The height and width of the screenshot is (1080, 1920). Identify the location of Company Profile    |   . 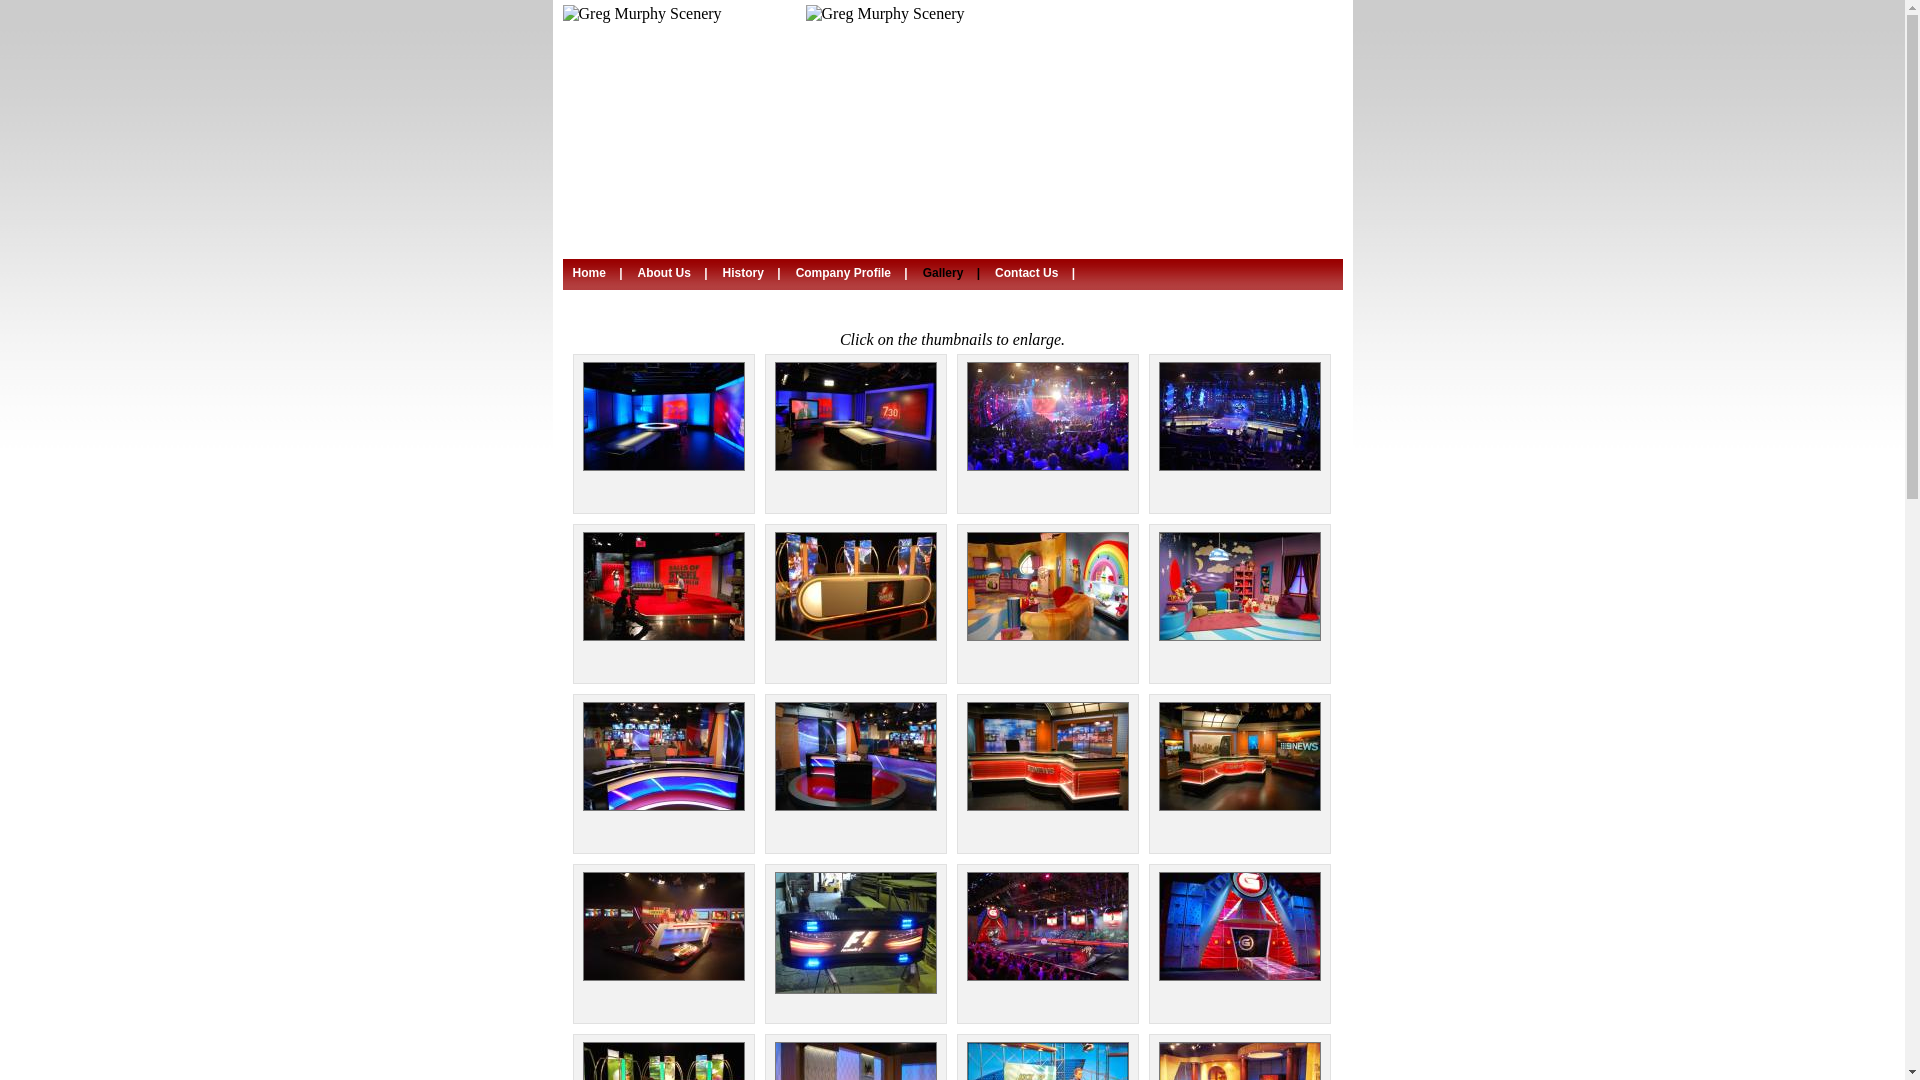
(854, 273).